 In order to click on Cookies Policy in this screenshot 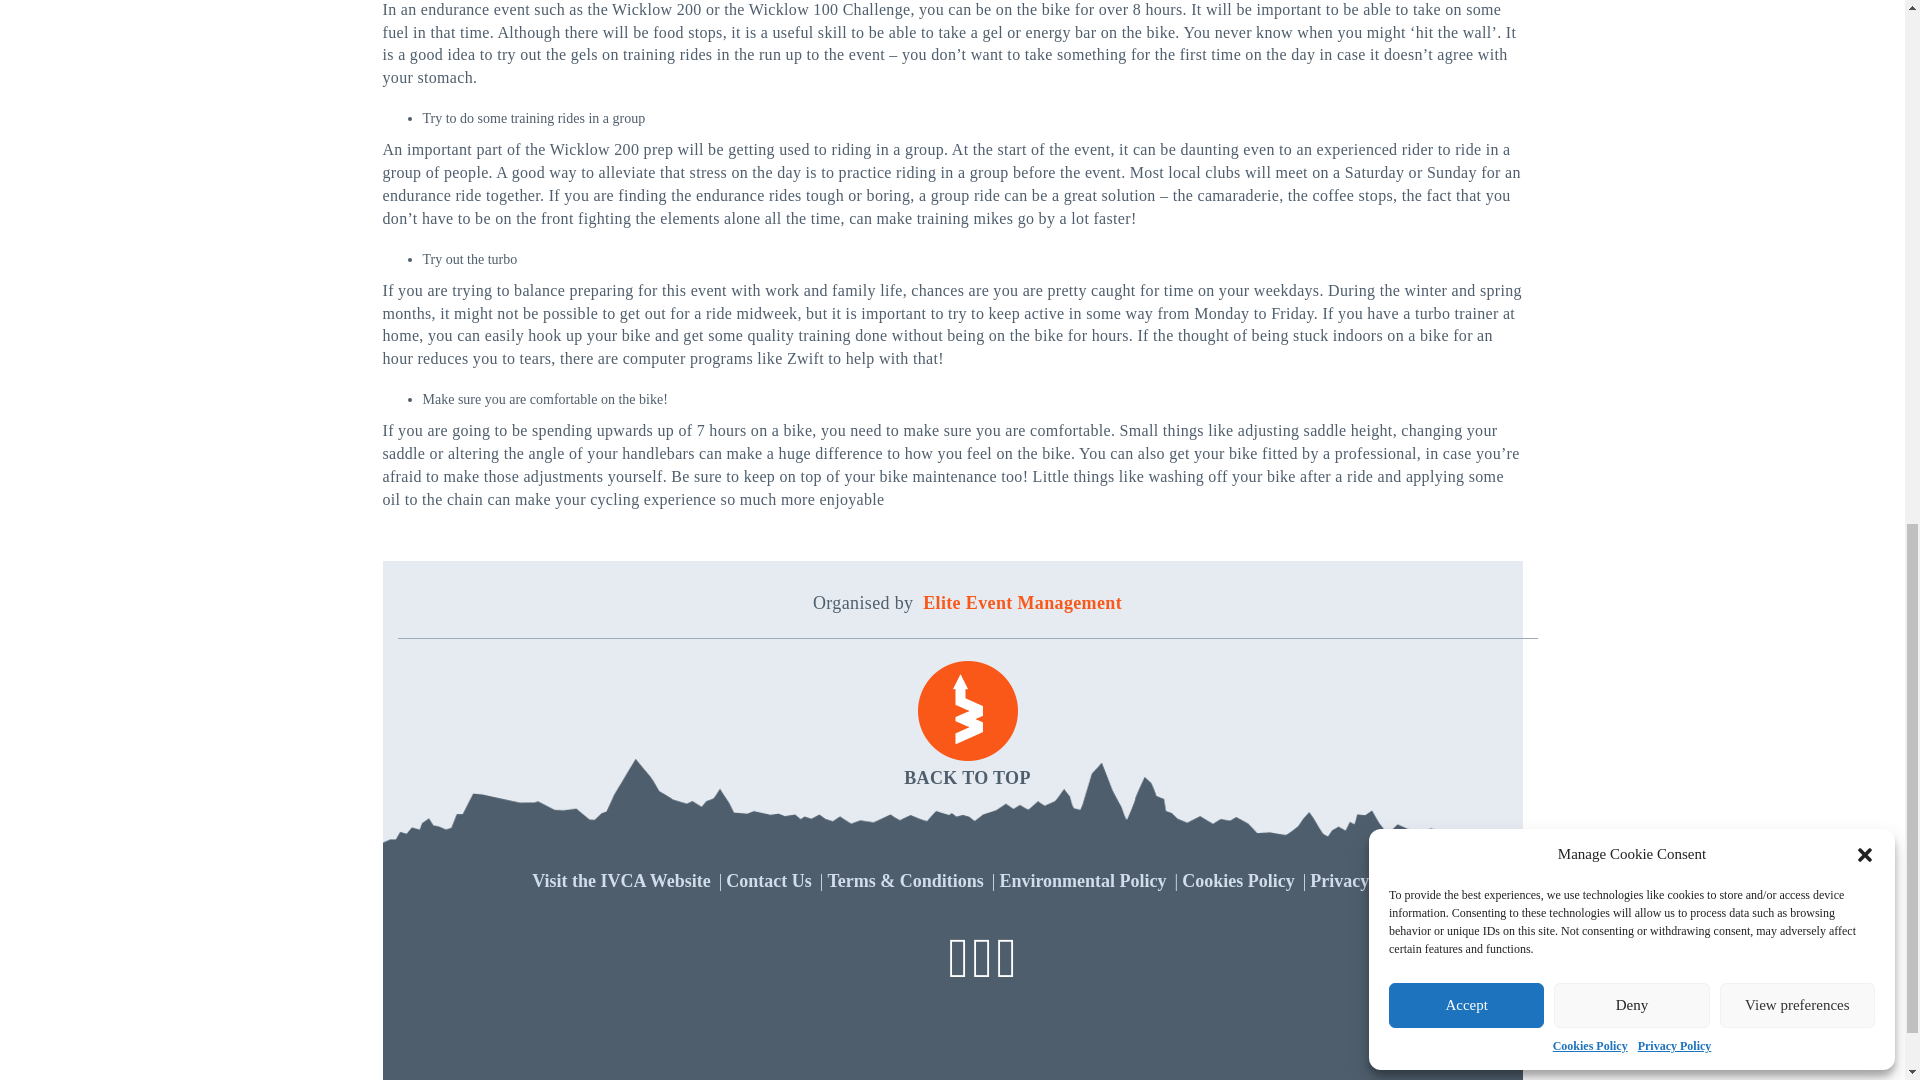, I will do `click(1238, 880)`.